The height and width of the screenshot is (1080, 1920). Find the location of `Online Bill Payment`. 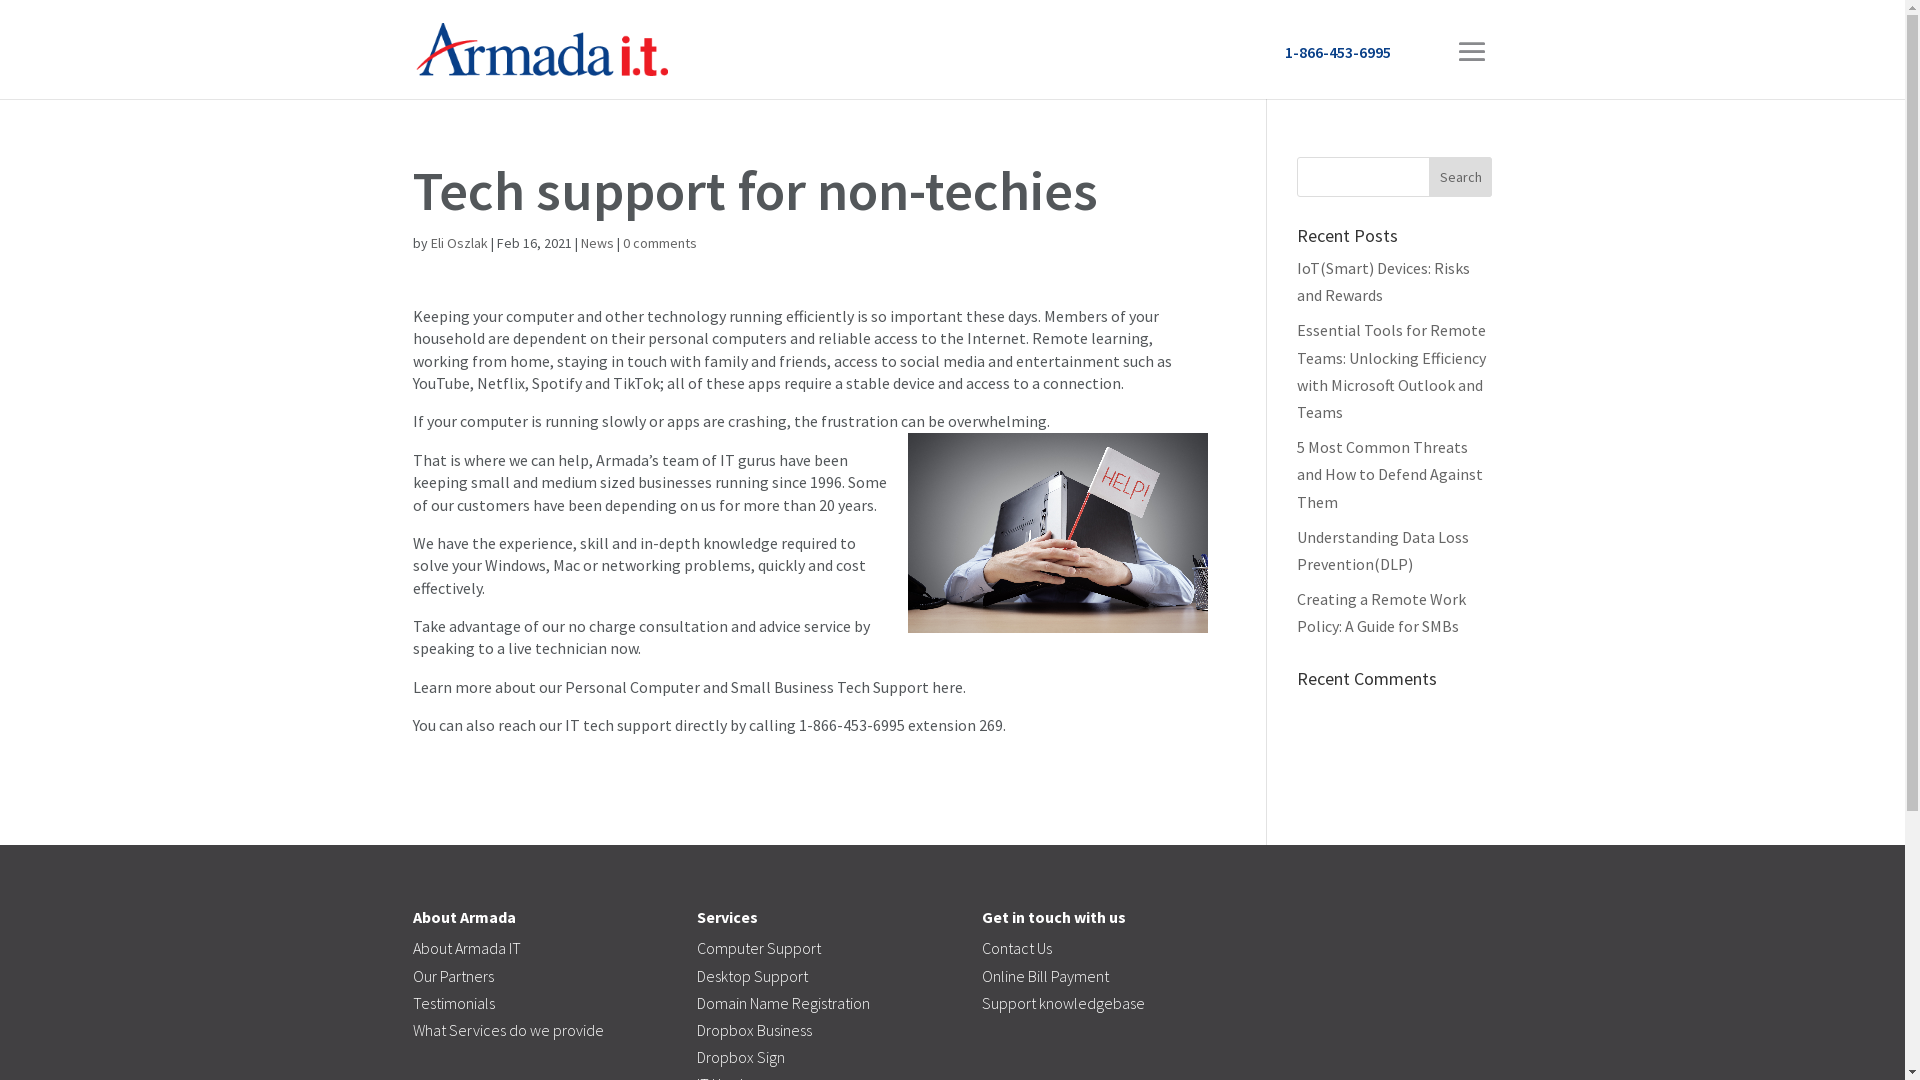

Online Bill Payment is located at coordinates (1046, 976).